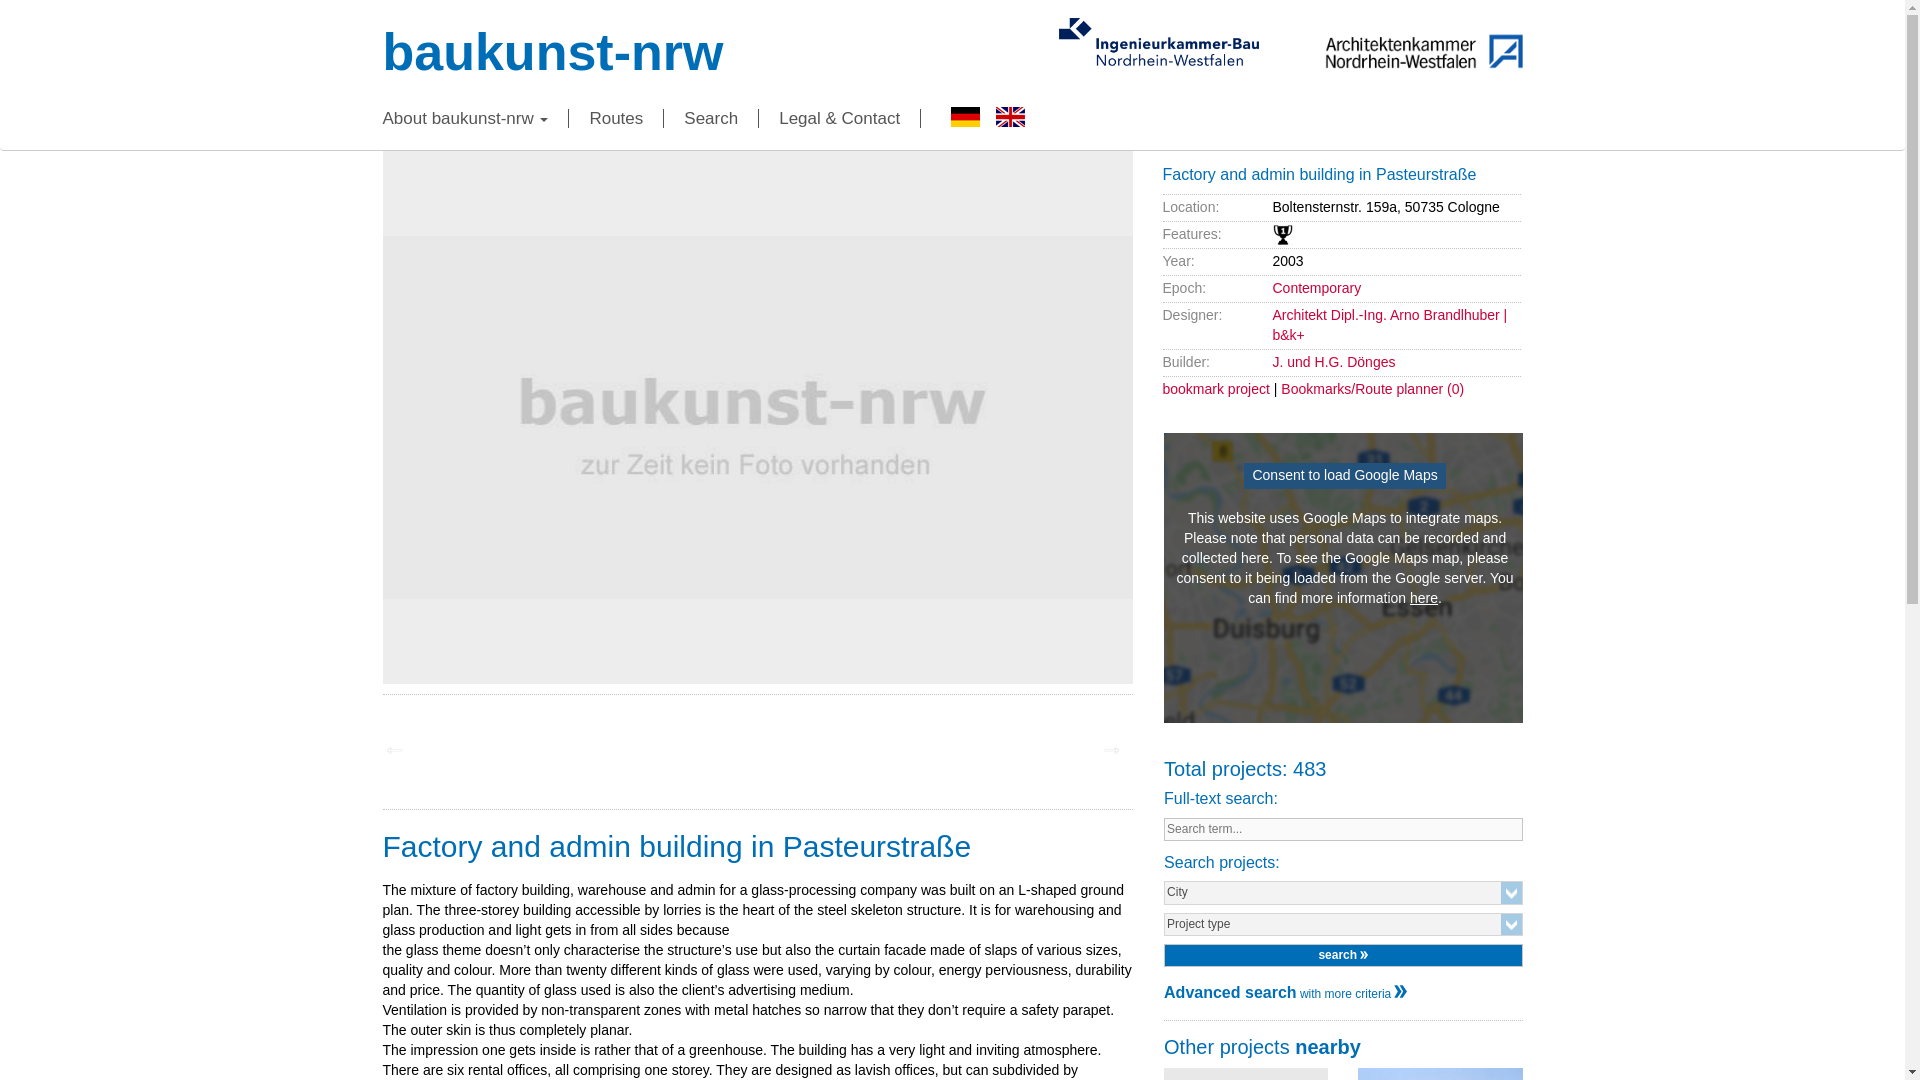 The width and height of the screenshot is (1920, 1080). What do you see at coordinates (552, 52) in the screenshot?
I see `baukunst-nrw` at bounding box center [552, 52].